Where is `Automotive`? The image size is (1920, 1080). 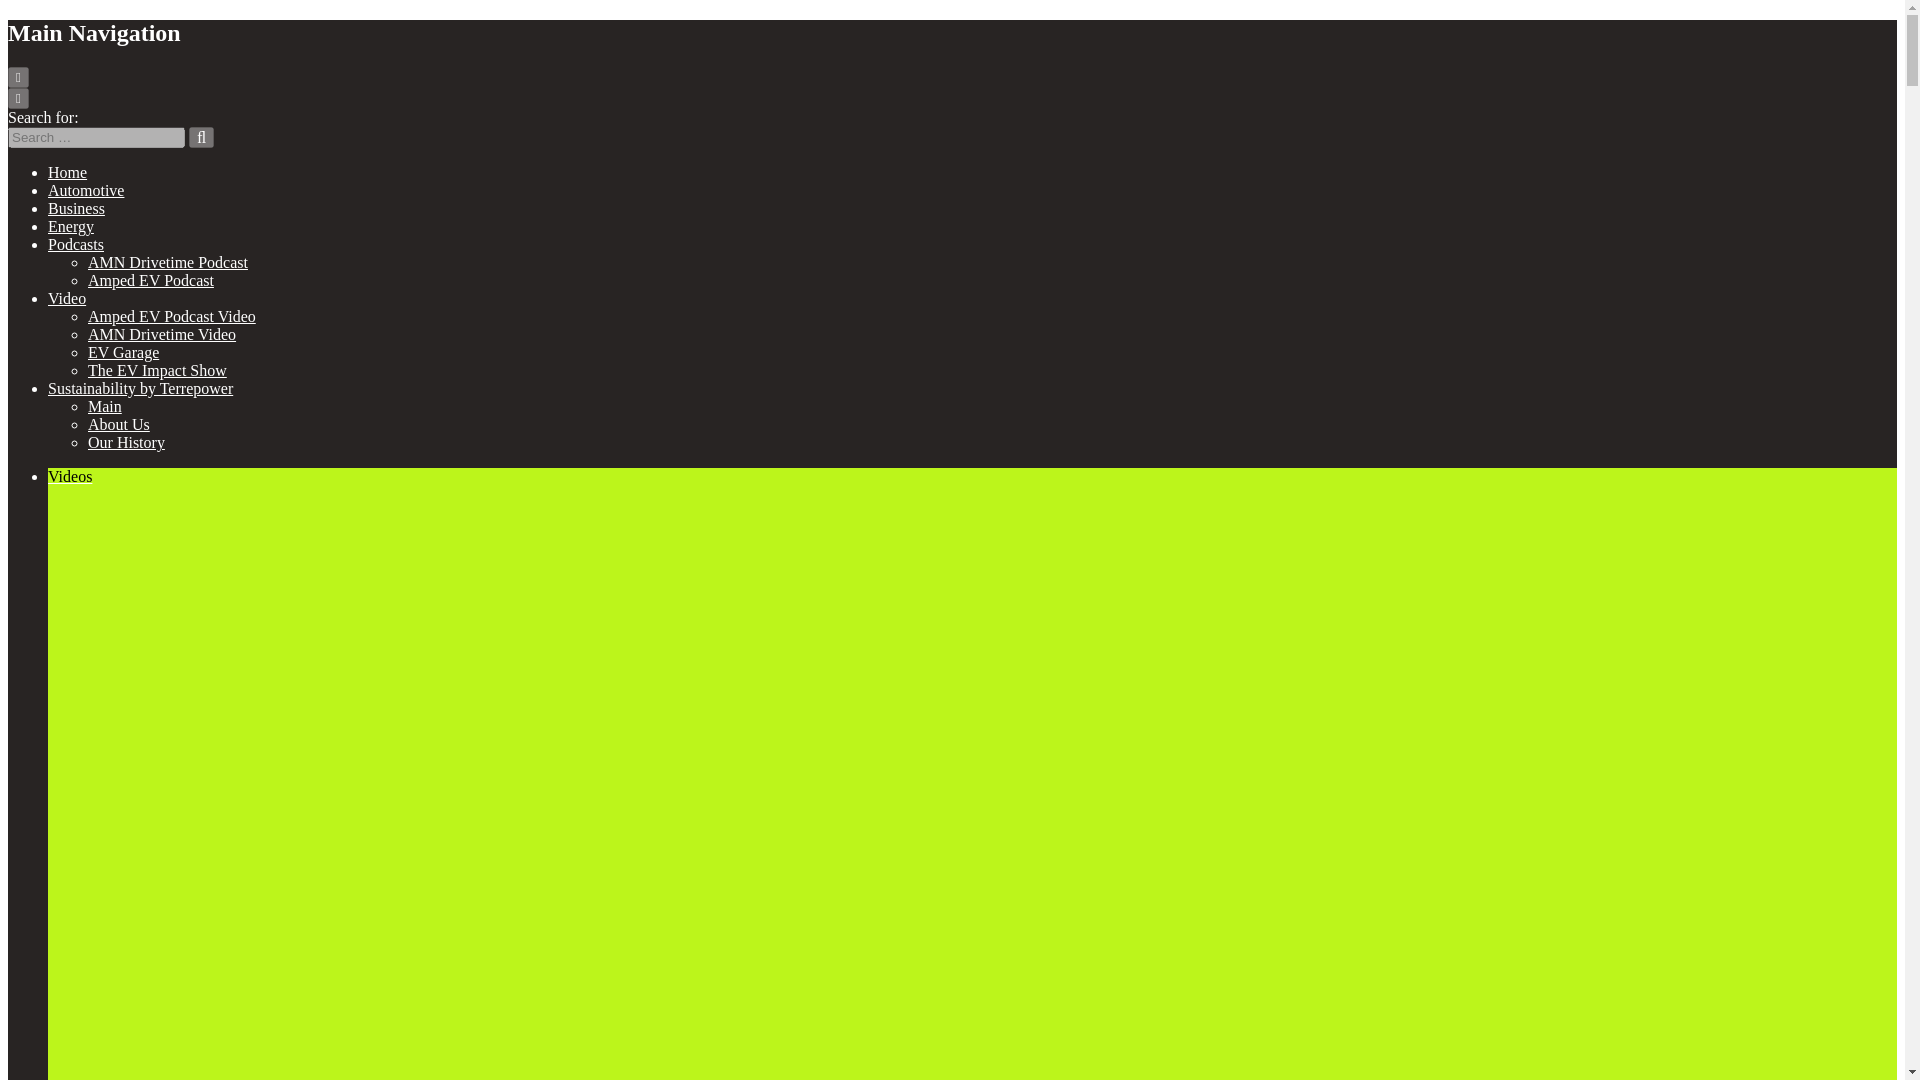
Automotive is located at coordinates (86, 190).